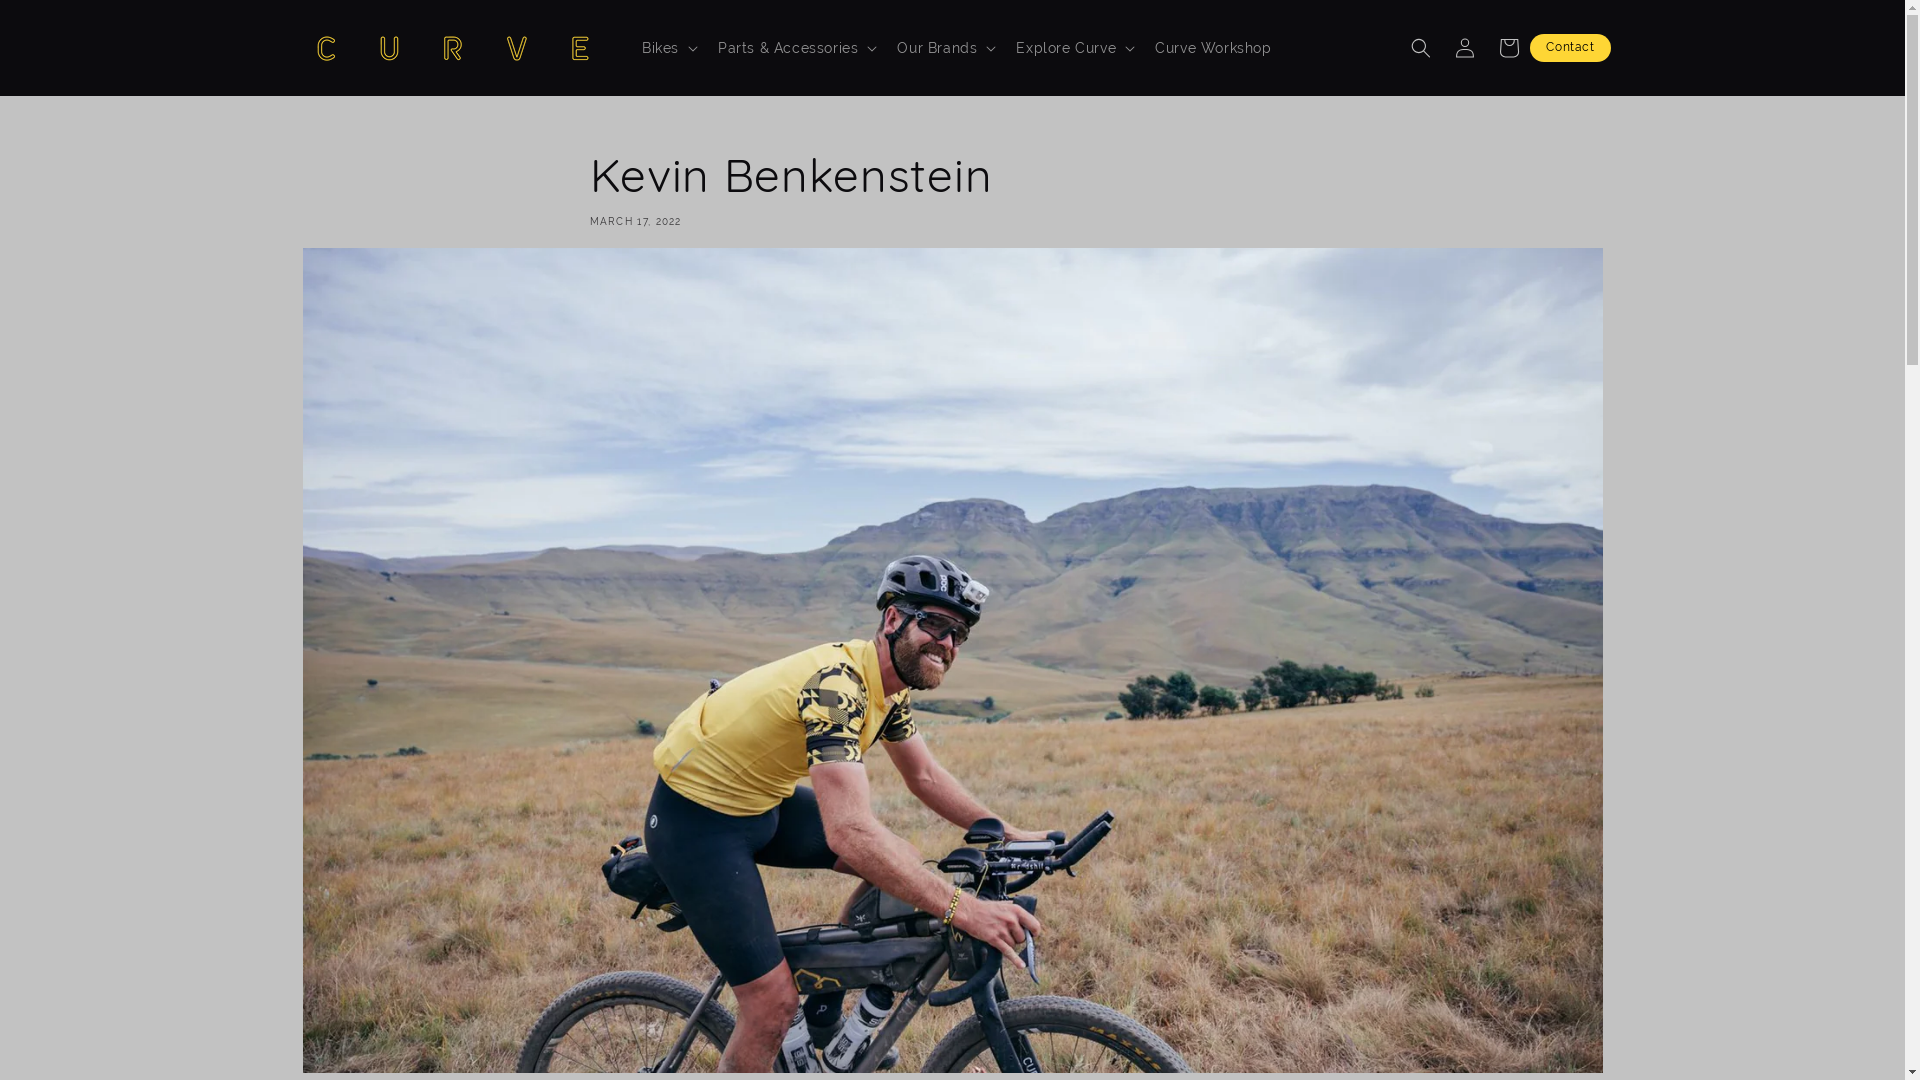  I want to click on Curve Workshop, so click(1213, 48).